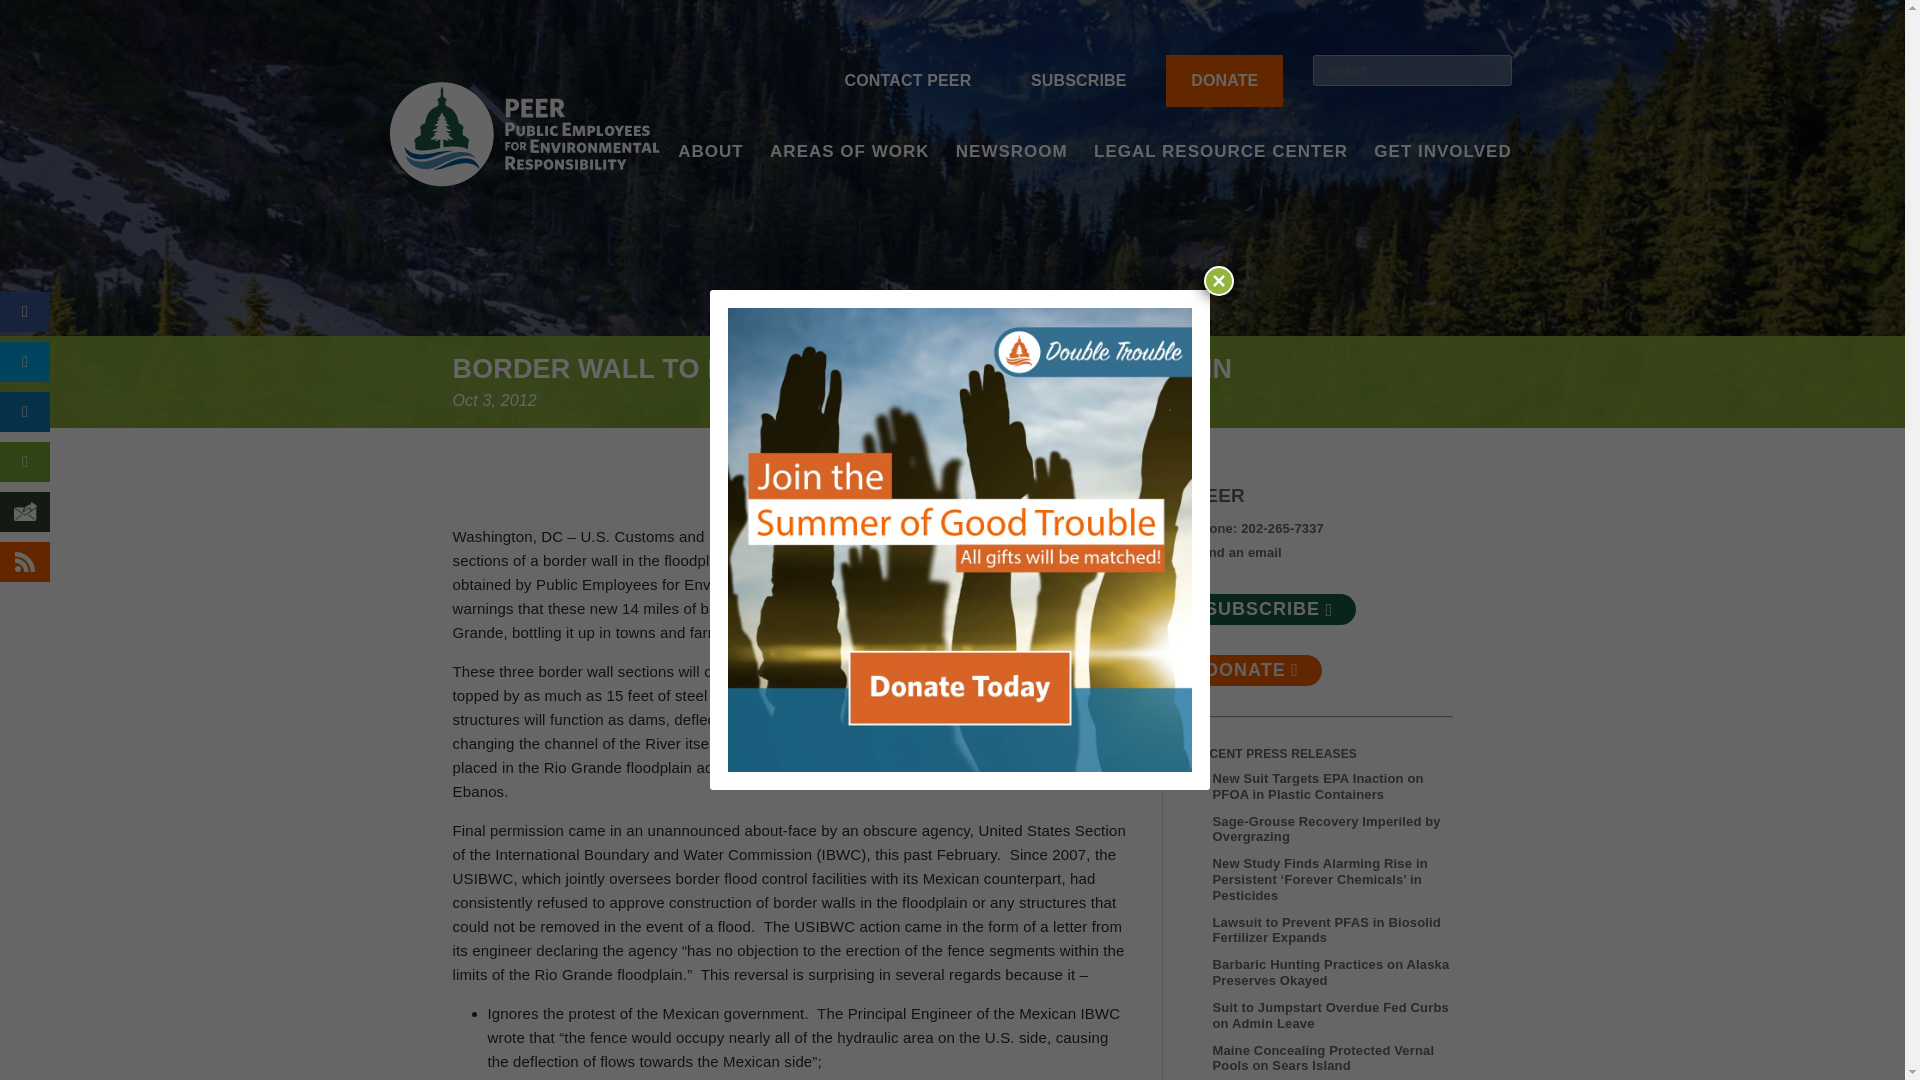 This screenshot has width=1920, height=1080. Describe the element at coordinates (908, 80) in the screenshot. I see `CONTACT PEER` at that location.